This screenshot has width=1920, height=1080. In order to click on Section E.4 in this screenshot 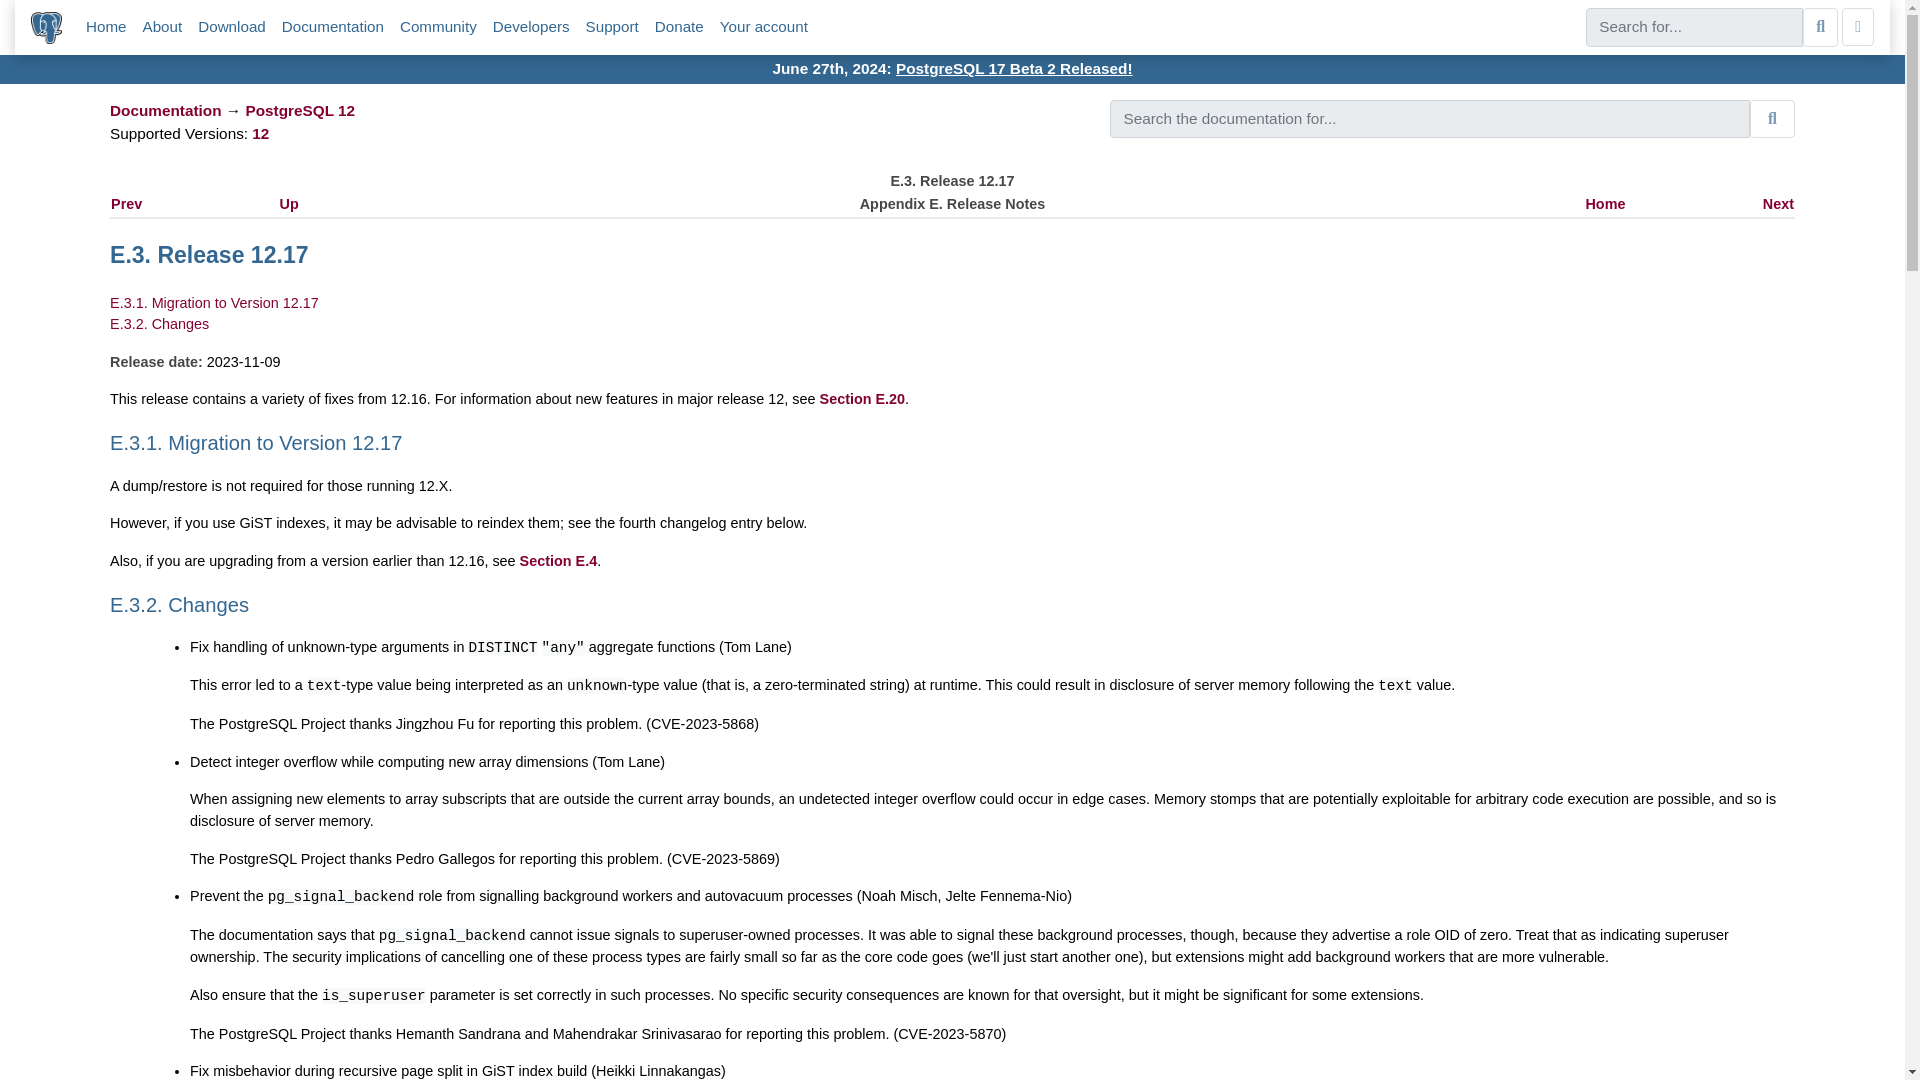, I will do `click(558, 560)`.